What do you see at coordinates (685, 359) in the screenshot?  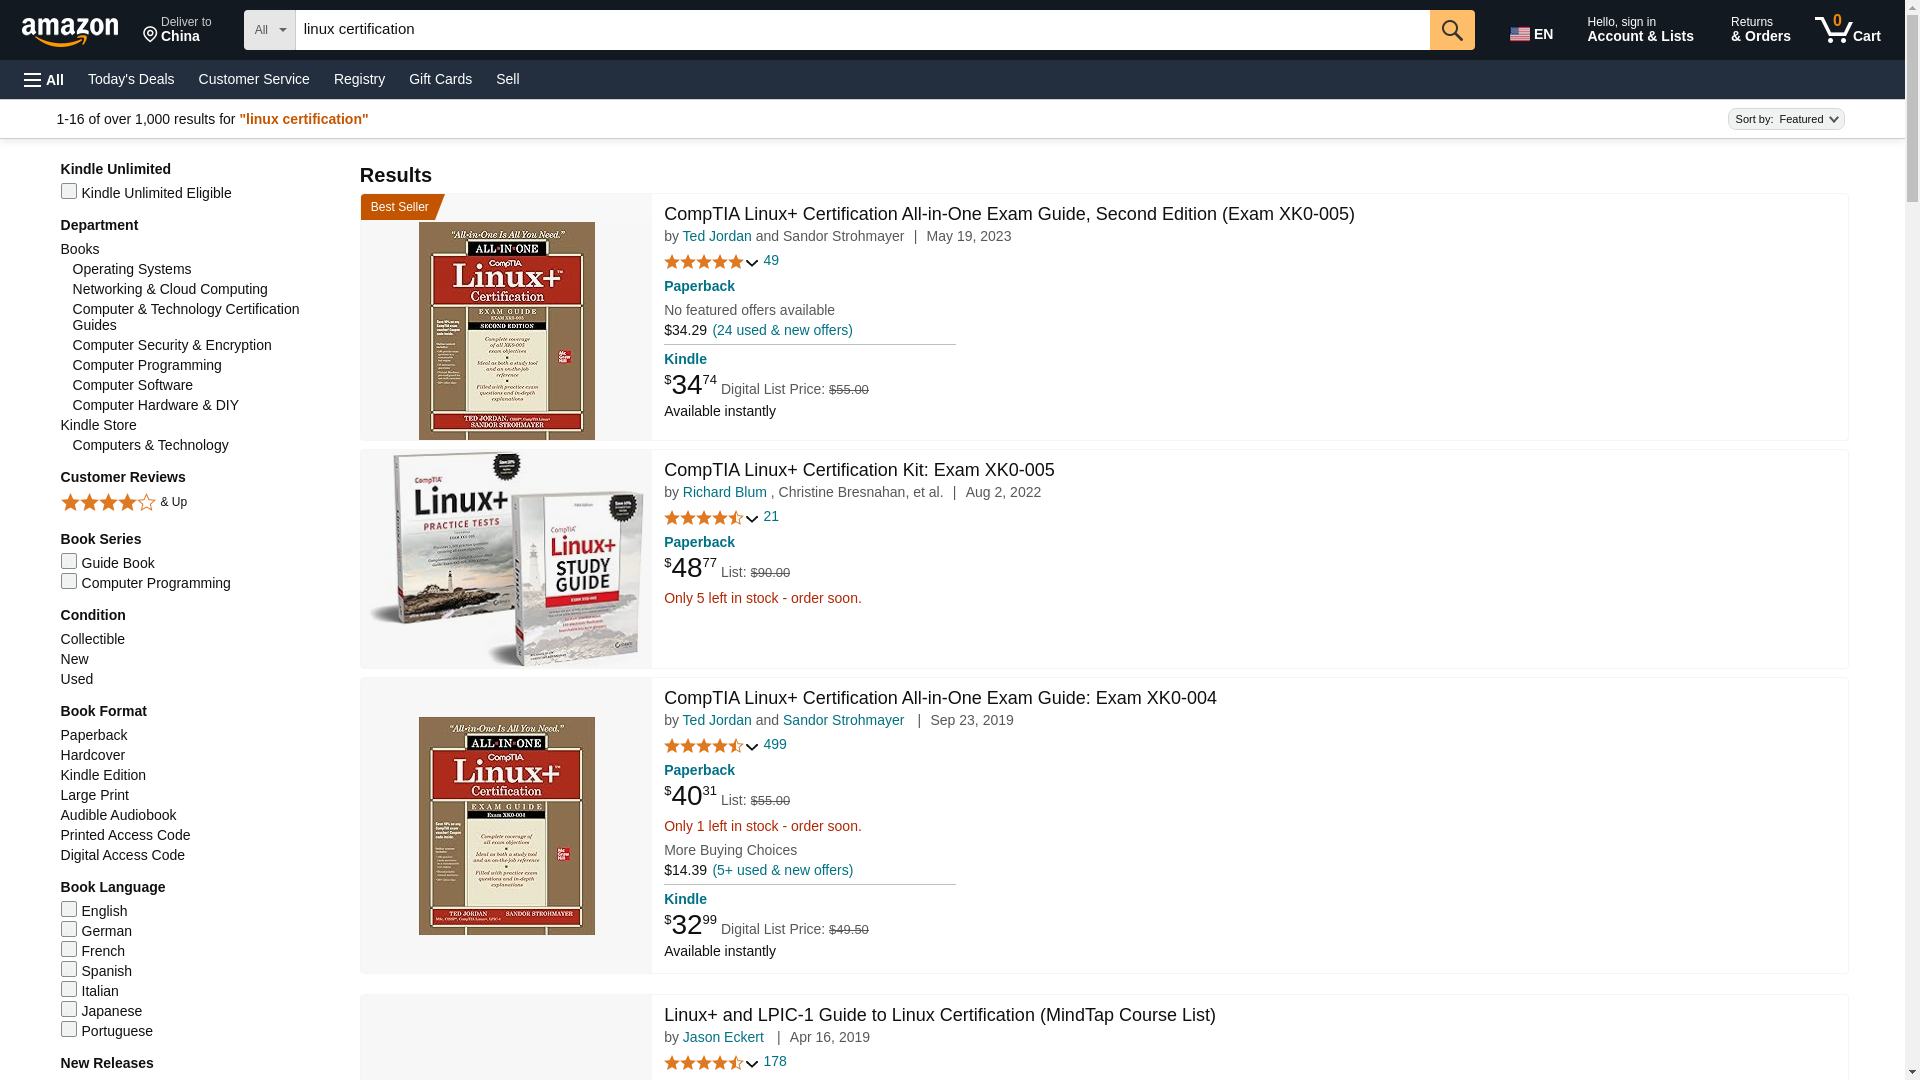 I see `Kindle` at bounding box center [685, 359].